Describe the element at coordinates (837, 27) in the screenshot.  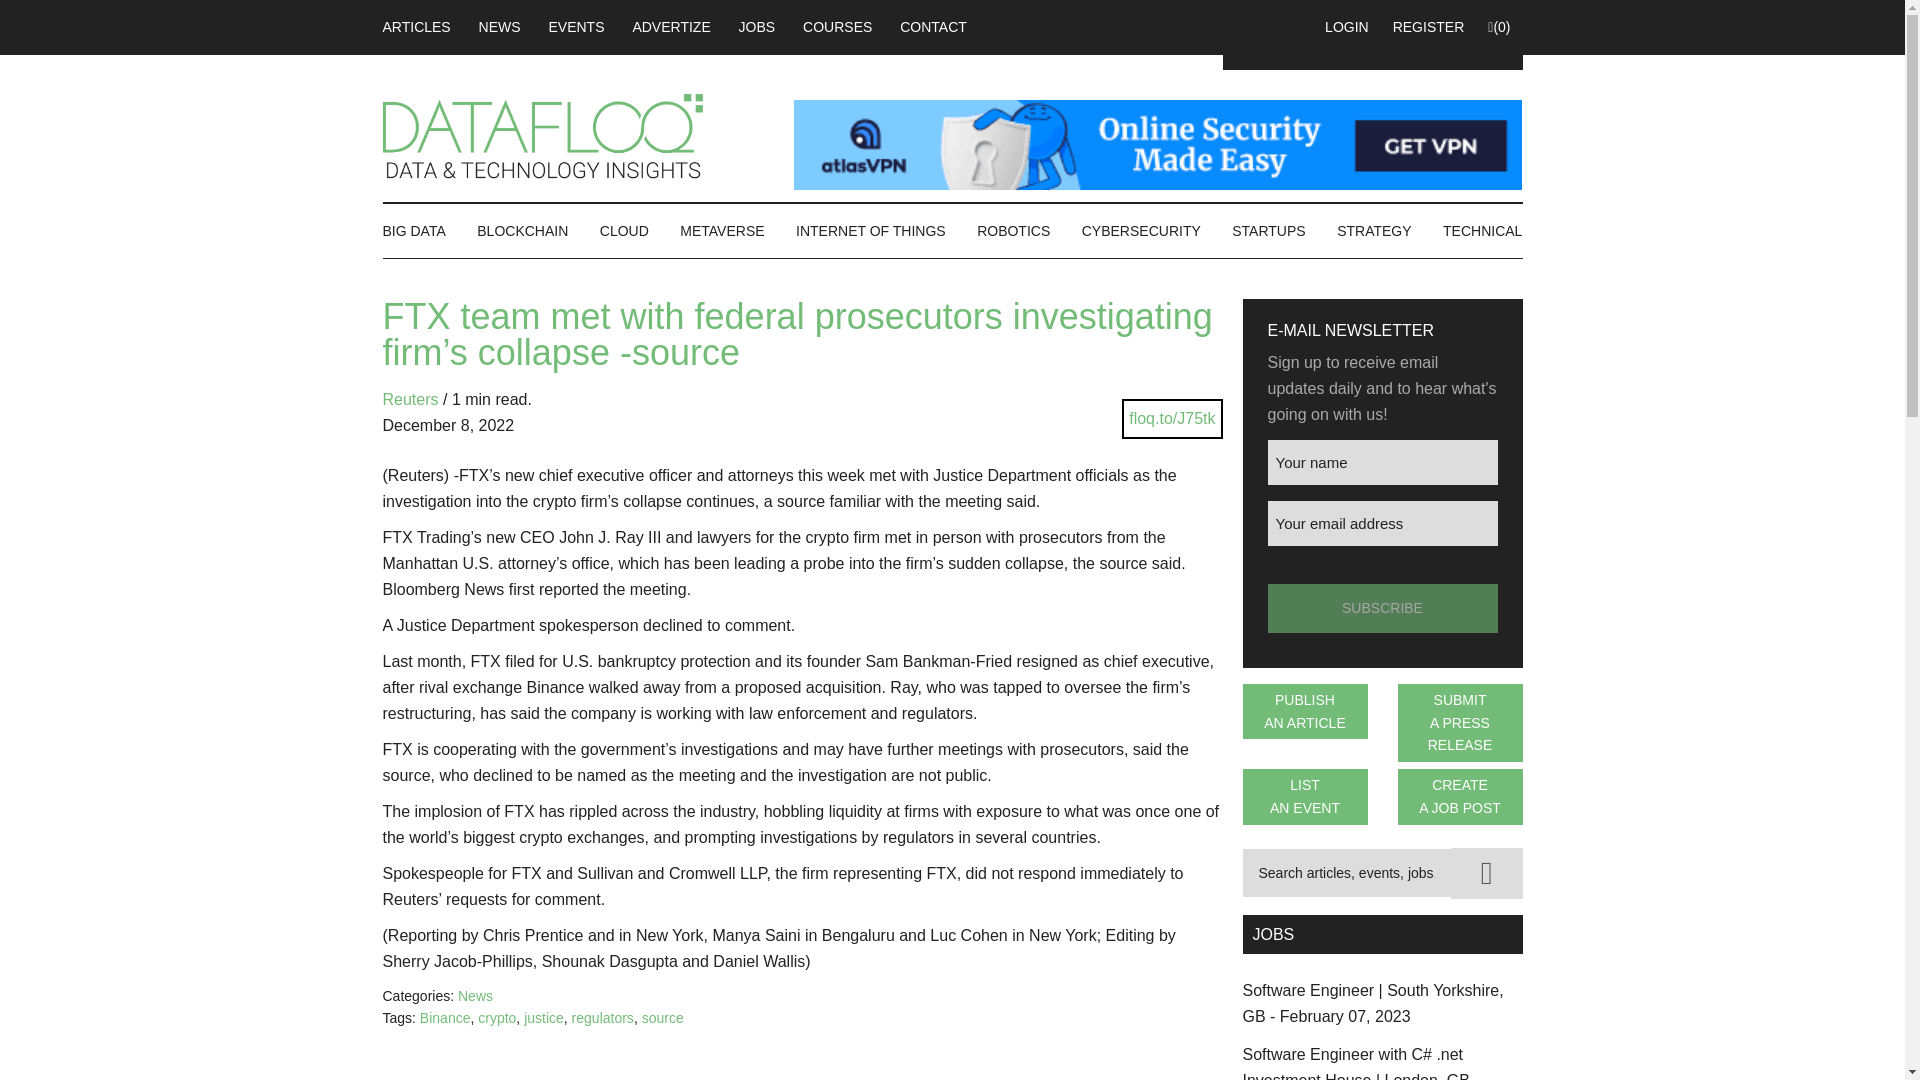
I see `COURSES` at that location.